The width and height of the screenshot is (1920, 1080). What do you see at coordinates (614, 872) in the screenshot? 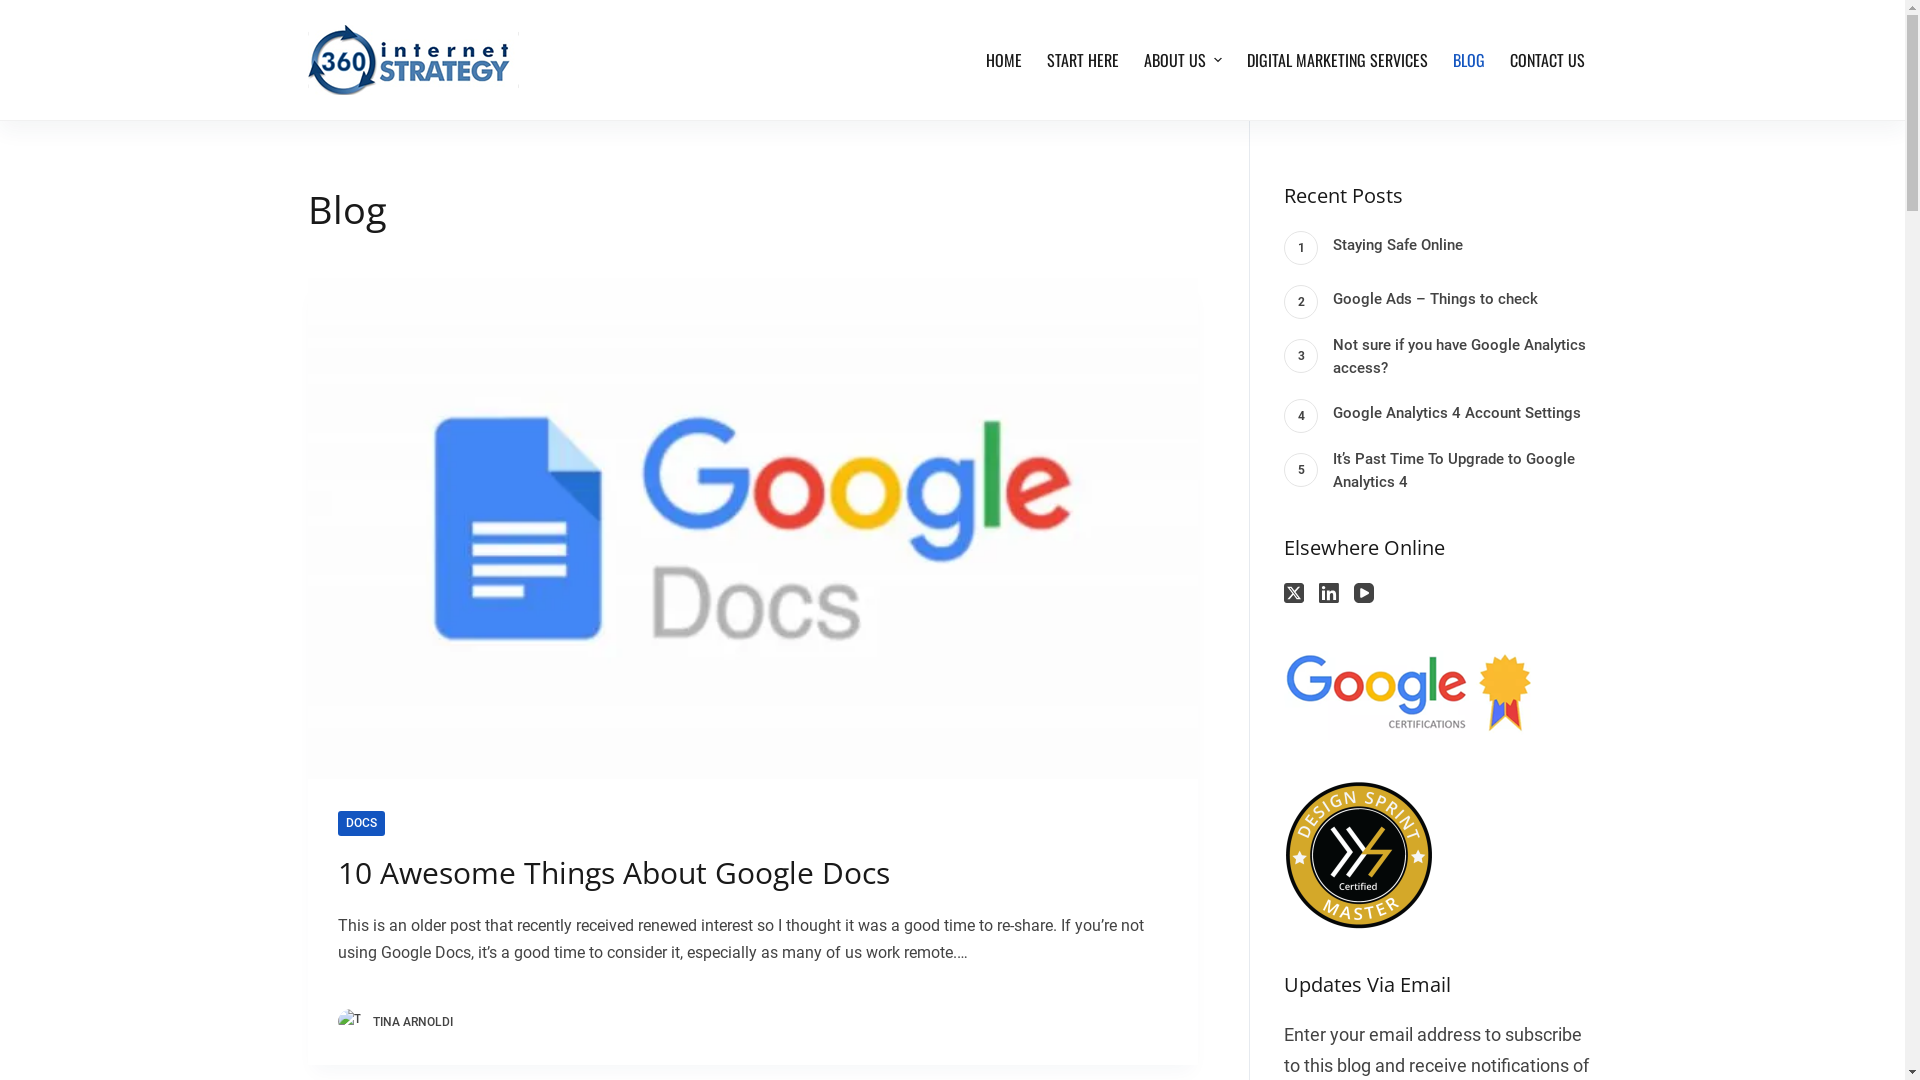
I see `10 Awesome Things About Google Docs` at bounding box center [614, 872].